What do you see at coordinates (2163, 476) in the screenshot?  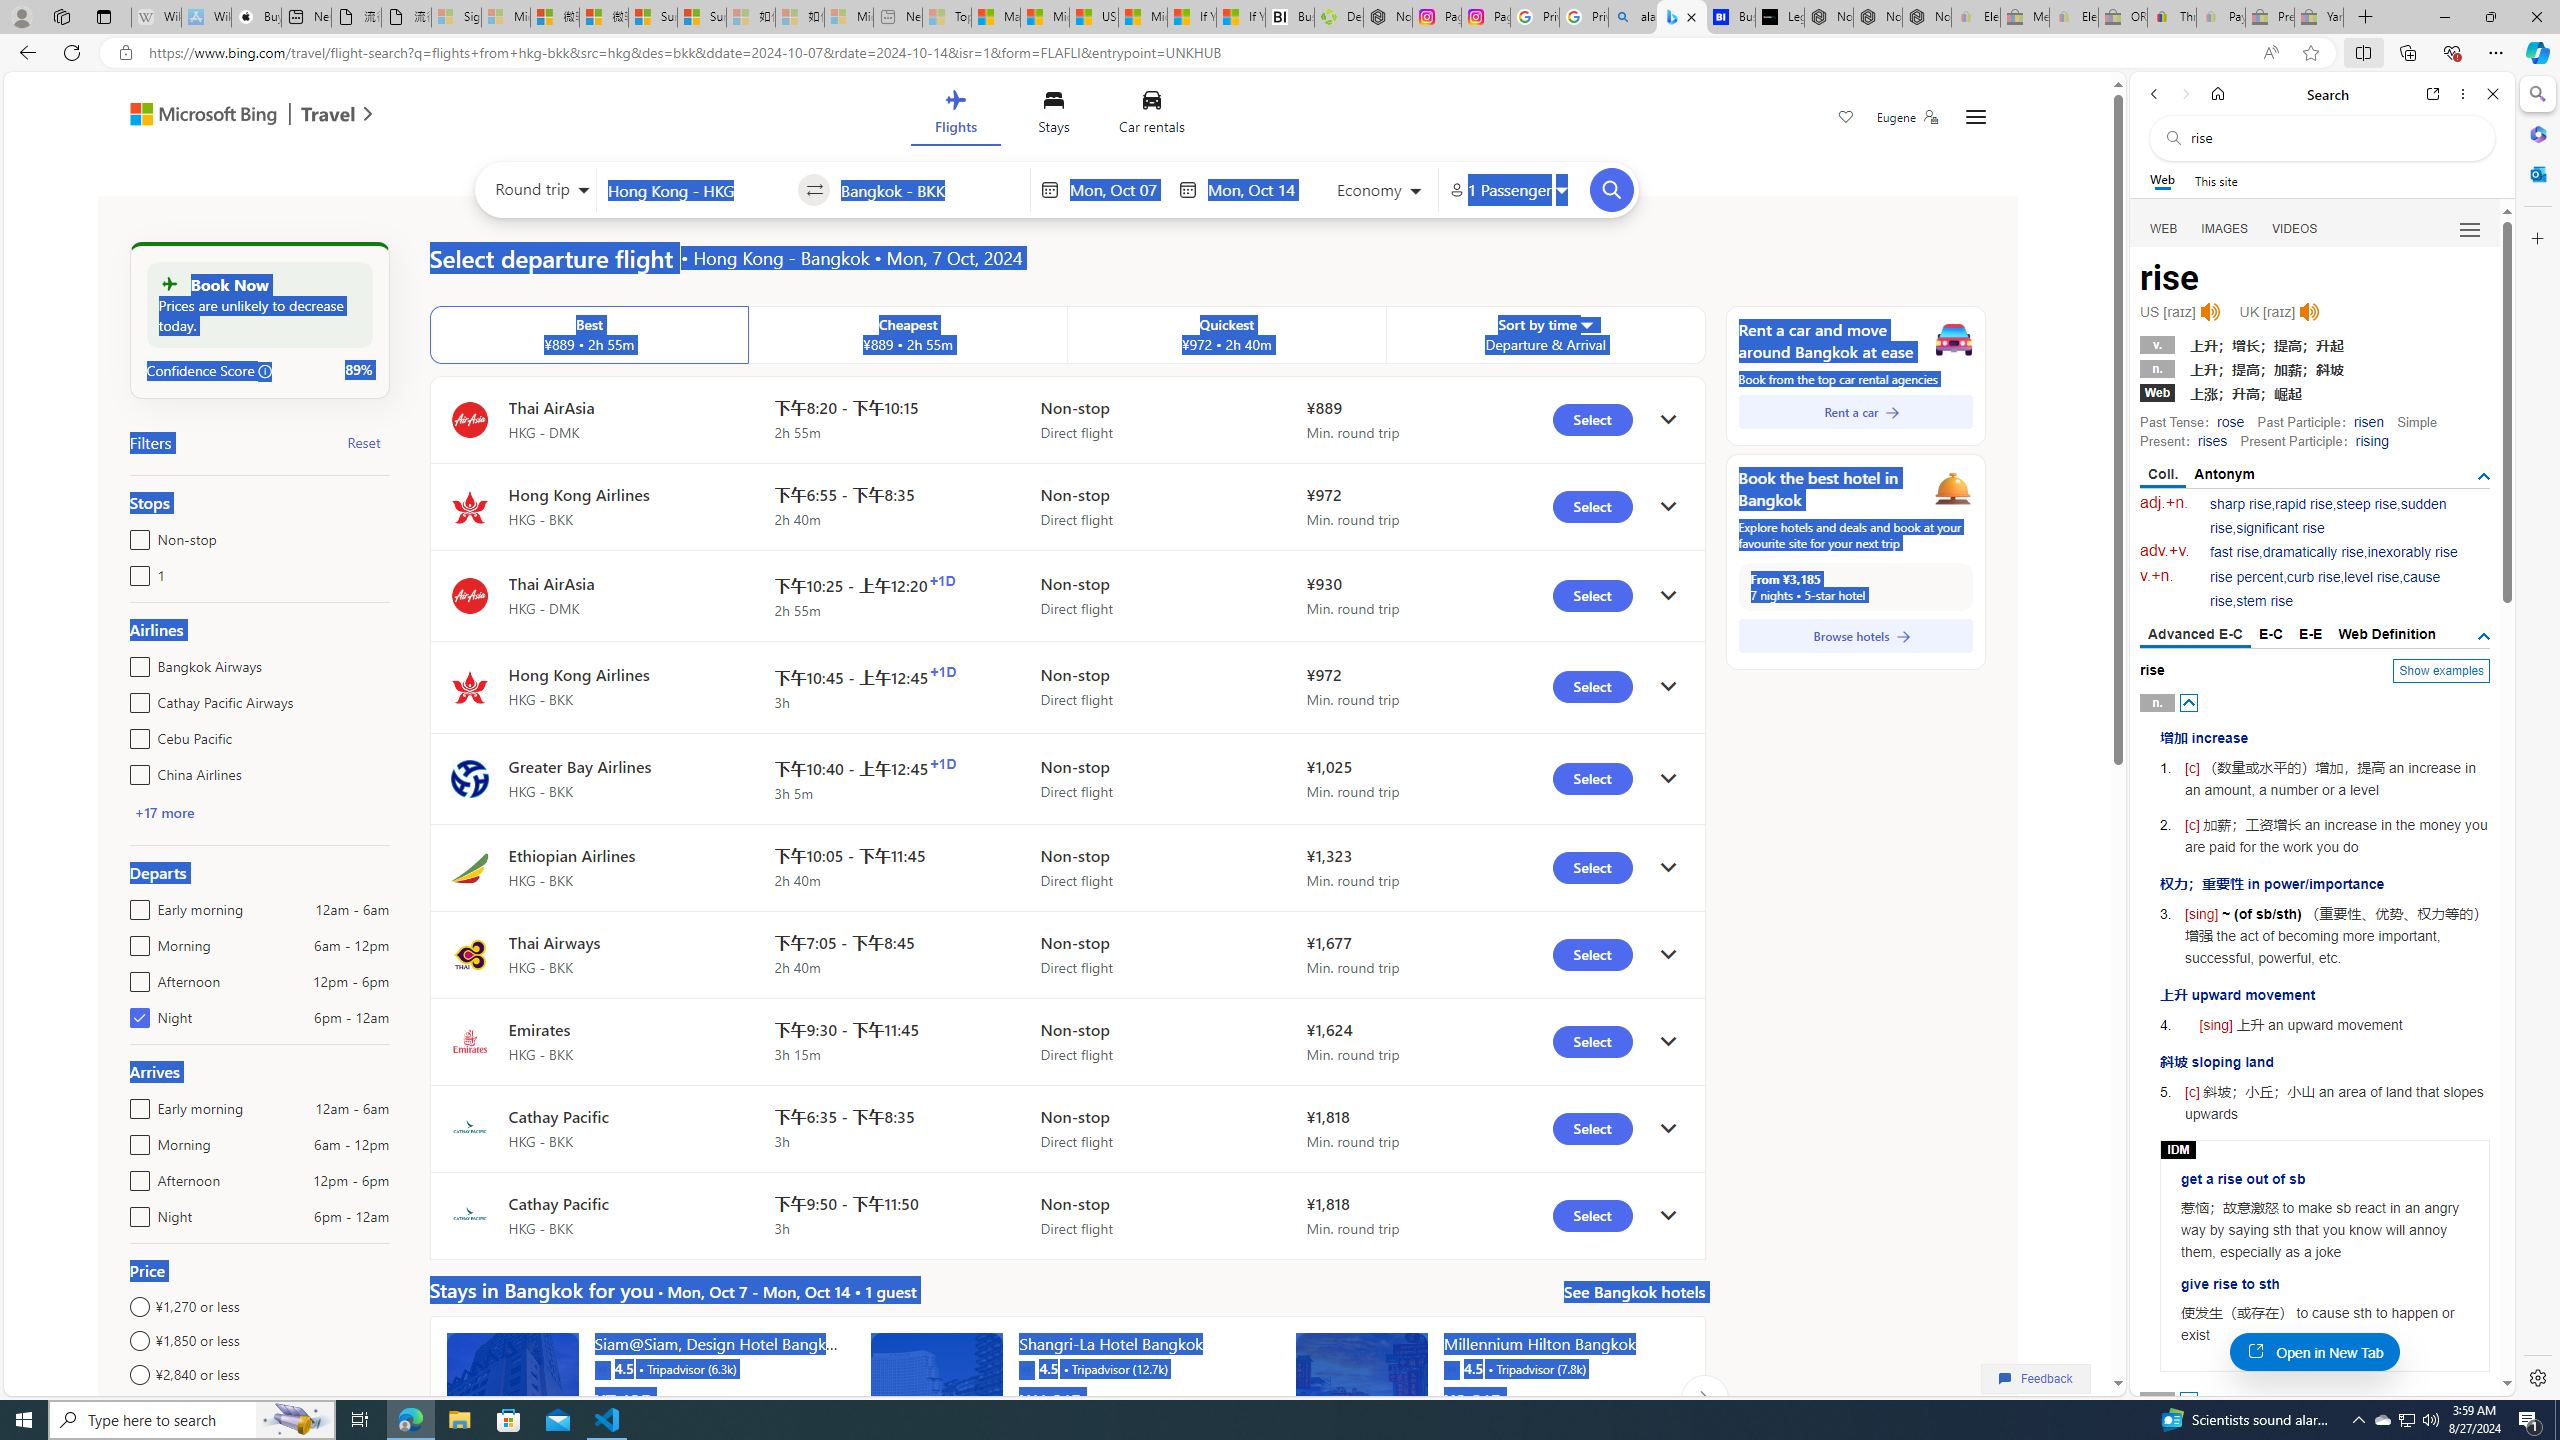 I see `Coll.` at bounding box center [2163, 476].